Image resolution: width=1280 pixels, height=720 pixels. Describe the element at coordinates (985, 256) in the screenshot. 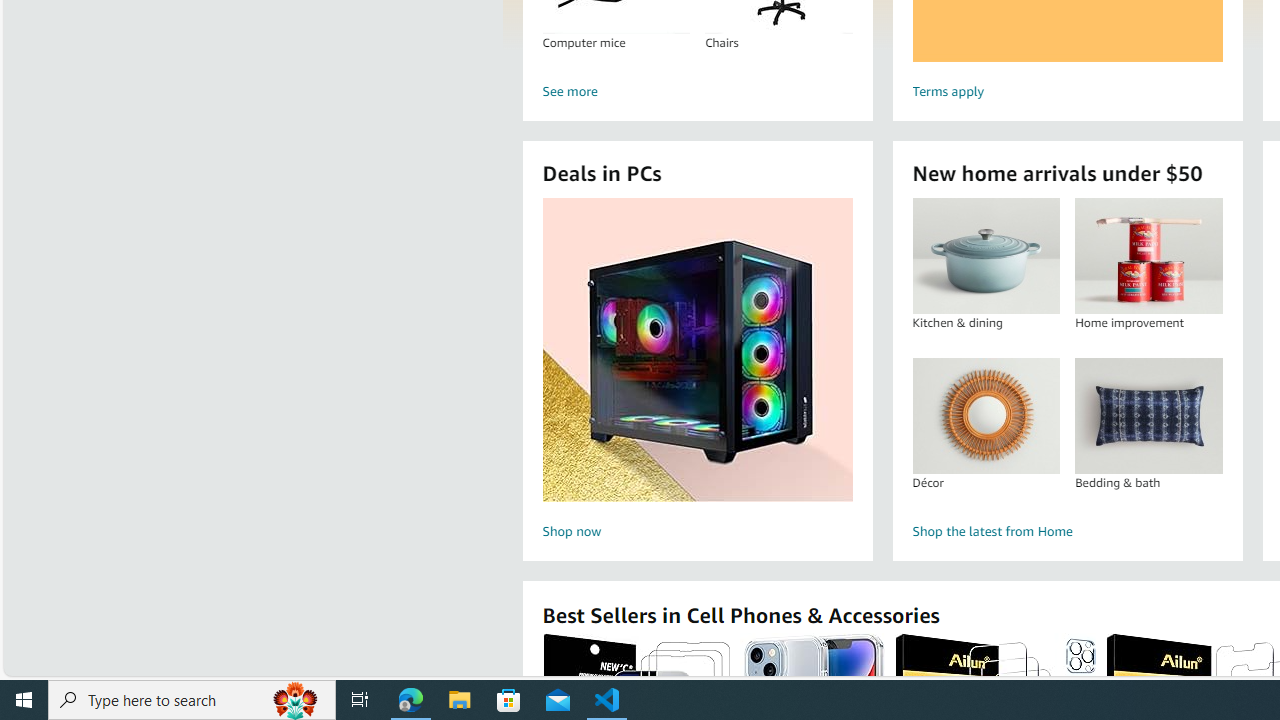

I see `Kitchen & dining` at that location.